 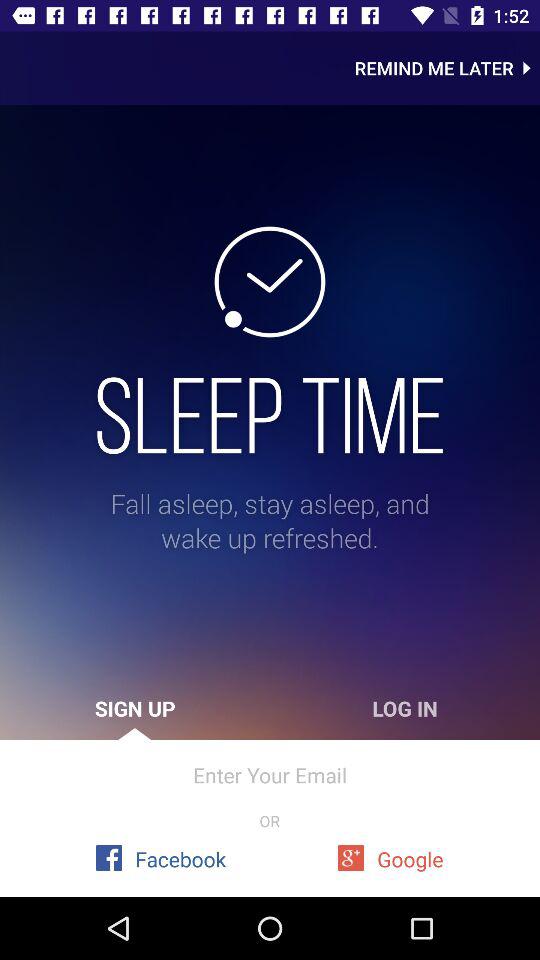 I want to click on select enter your email, so click(x=270, y=774).